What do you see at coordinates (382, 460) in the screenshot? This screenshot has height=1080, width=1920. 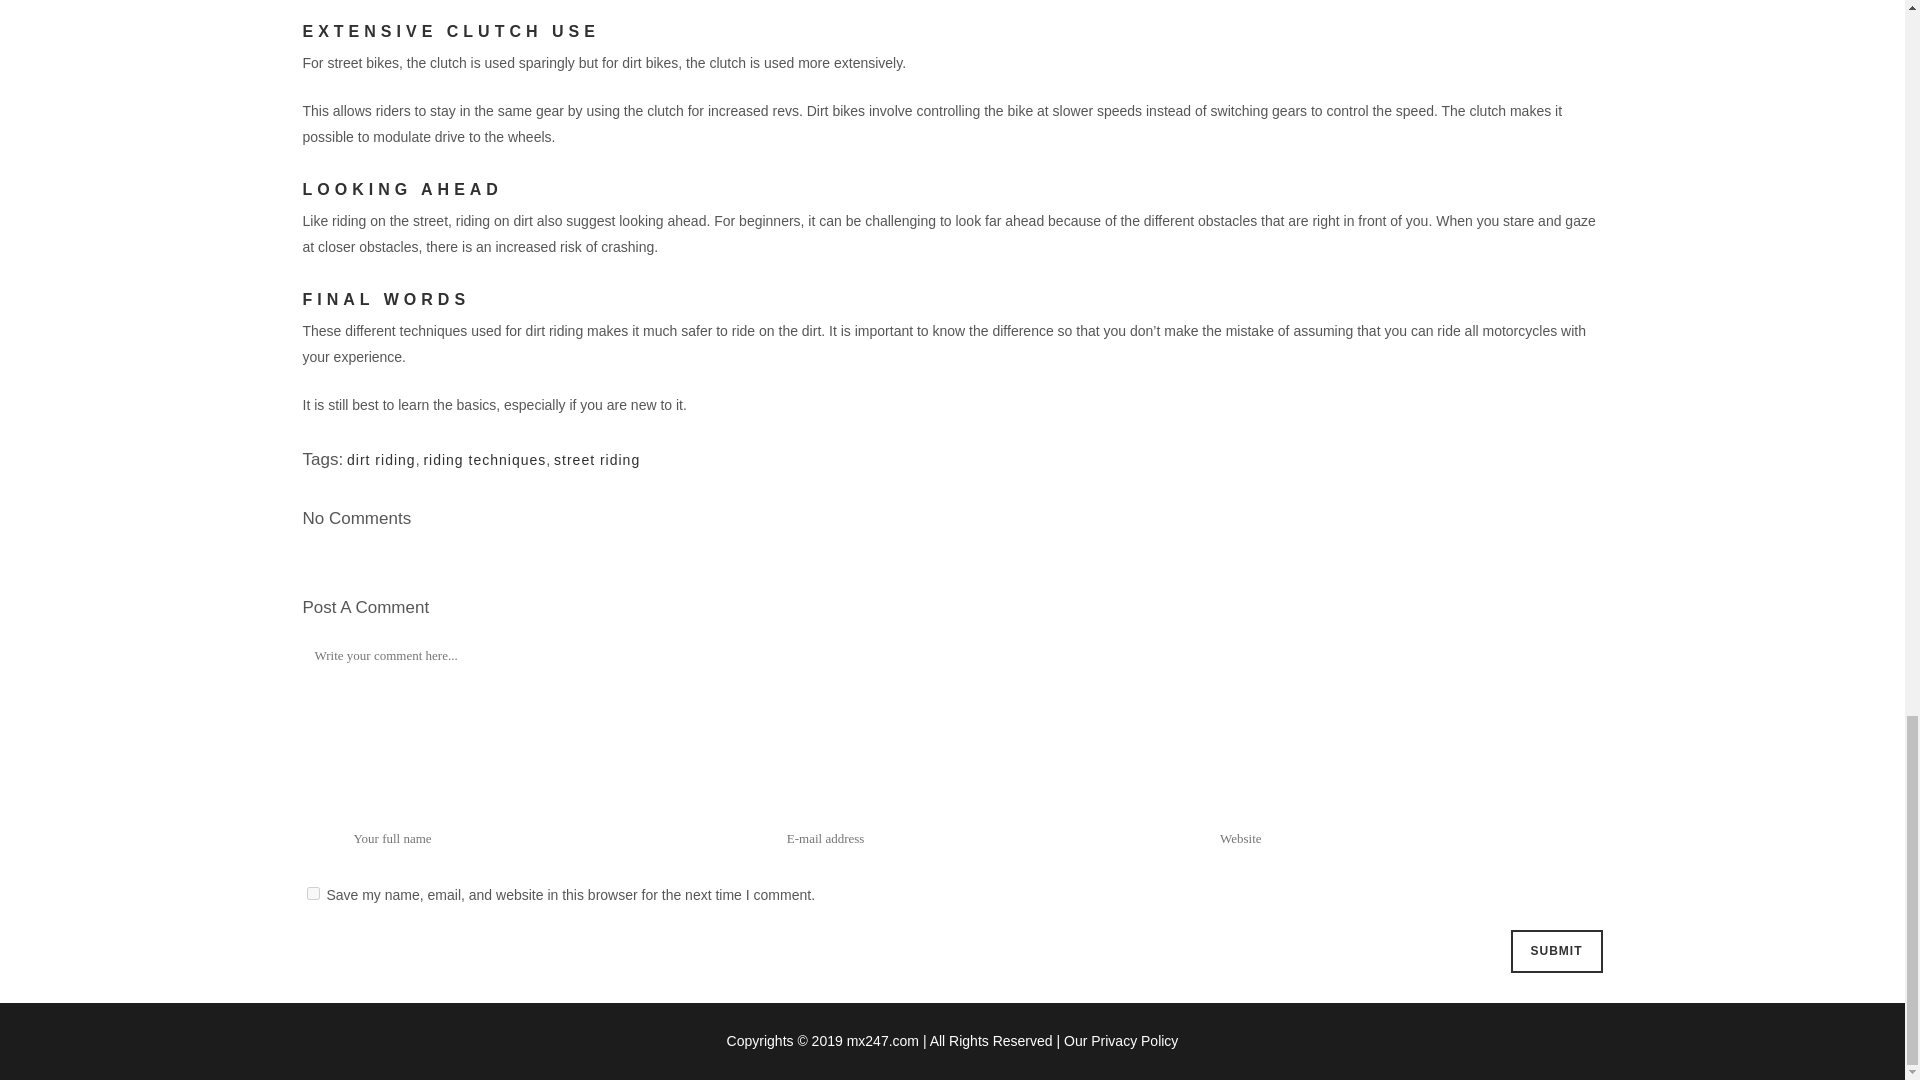 I see `dirt riding` at bounding box center [382, 460].